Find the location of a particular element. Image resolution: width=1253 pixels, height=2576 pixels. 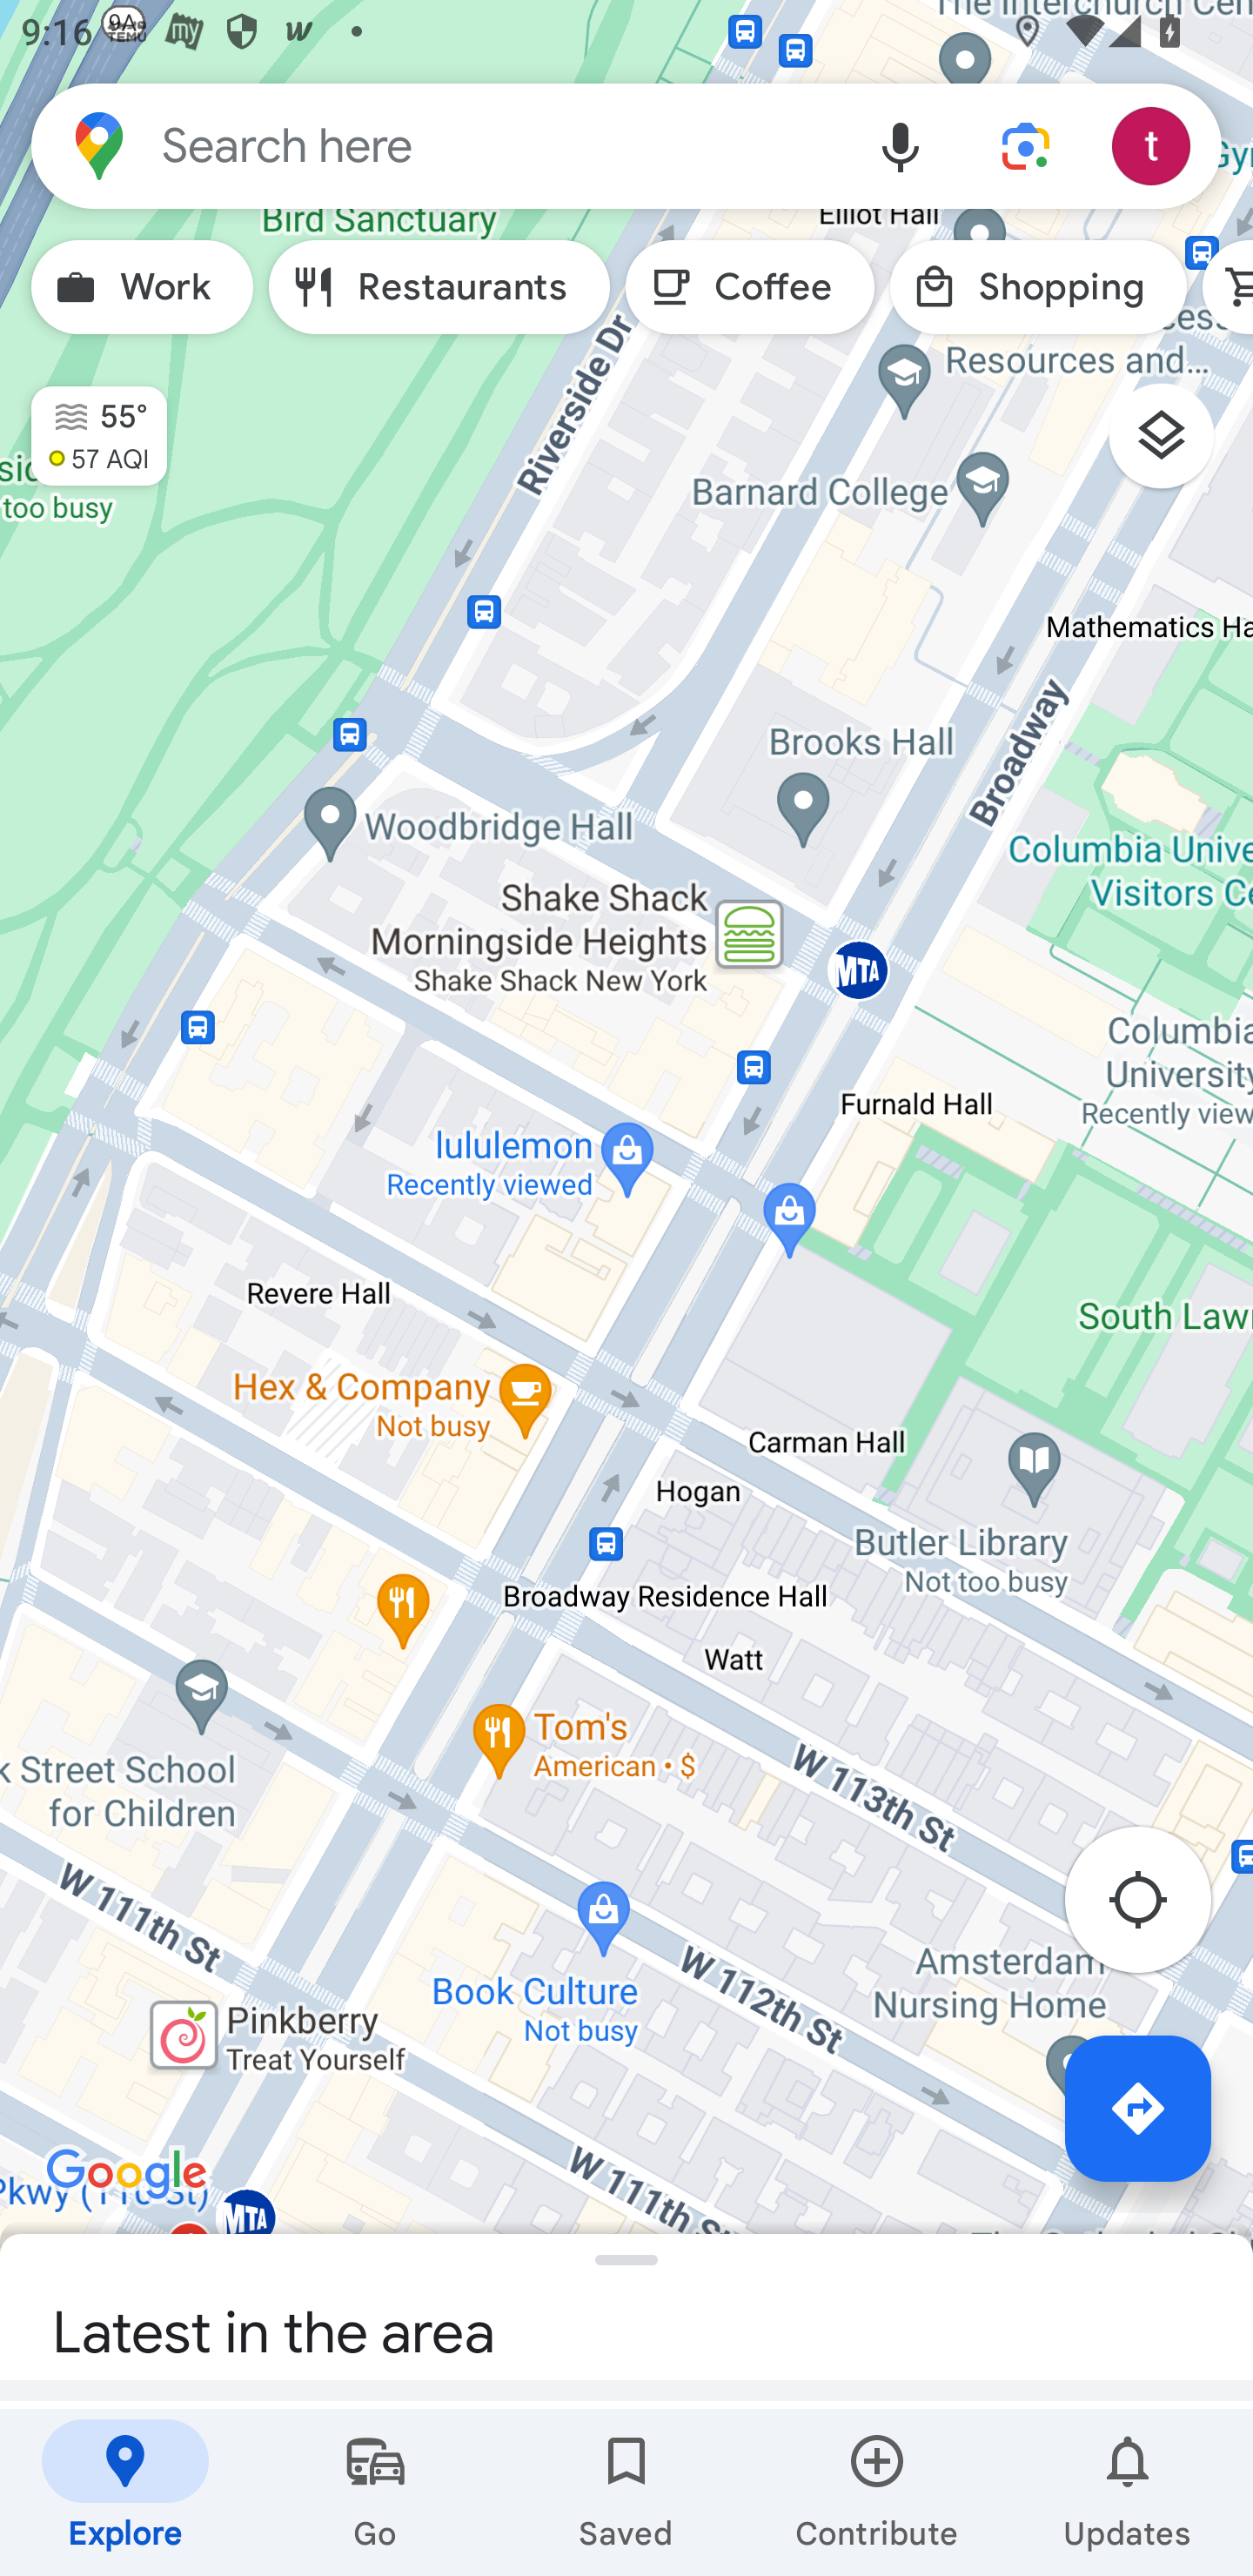

Work is located at coordinates (142, 287).